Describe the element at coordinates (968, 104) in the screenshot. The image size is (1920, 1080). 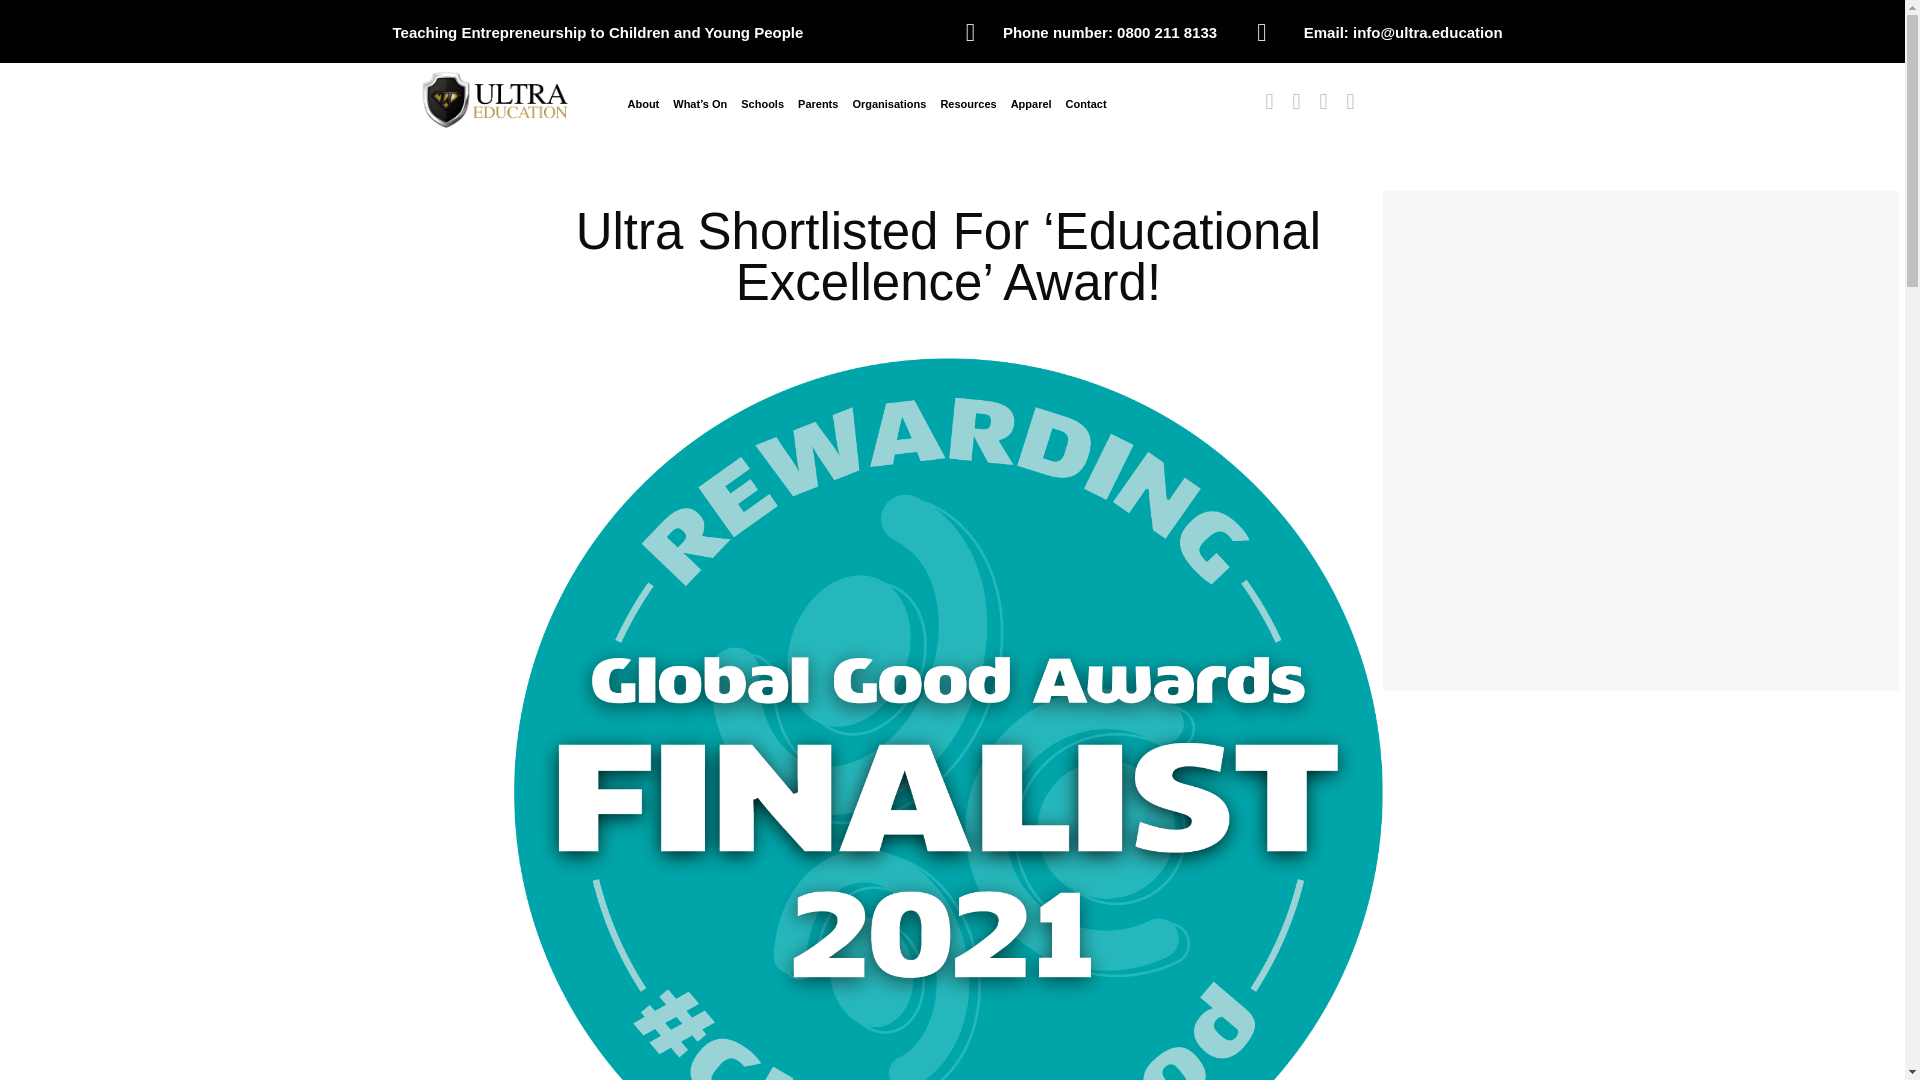
I see `Resources` at that location.